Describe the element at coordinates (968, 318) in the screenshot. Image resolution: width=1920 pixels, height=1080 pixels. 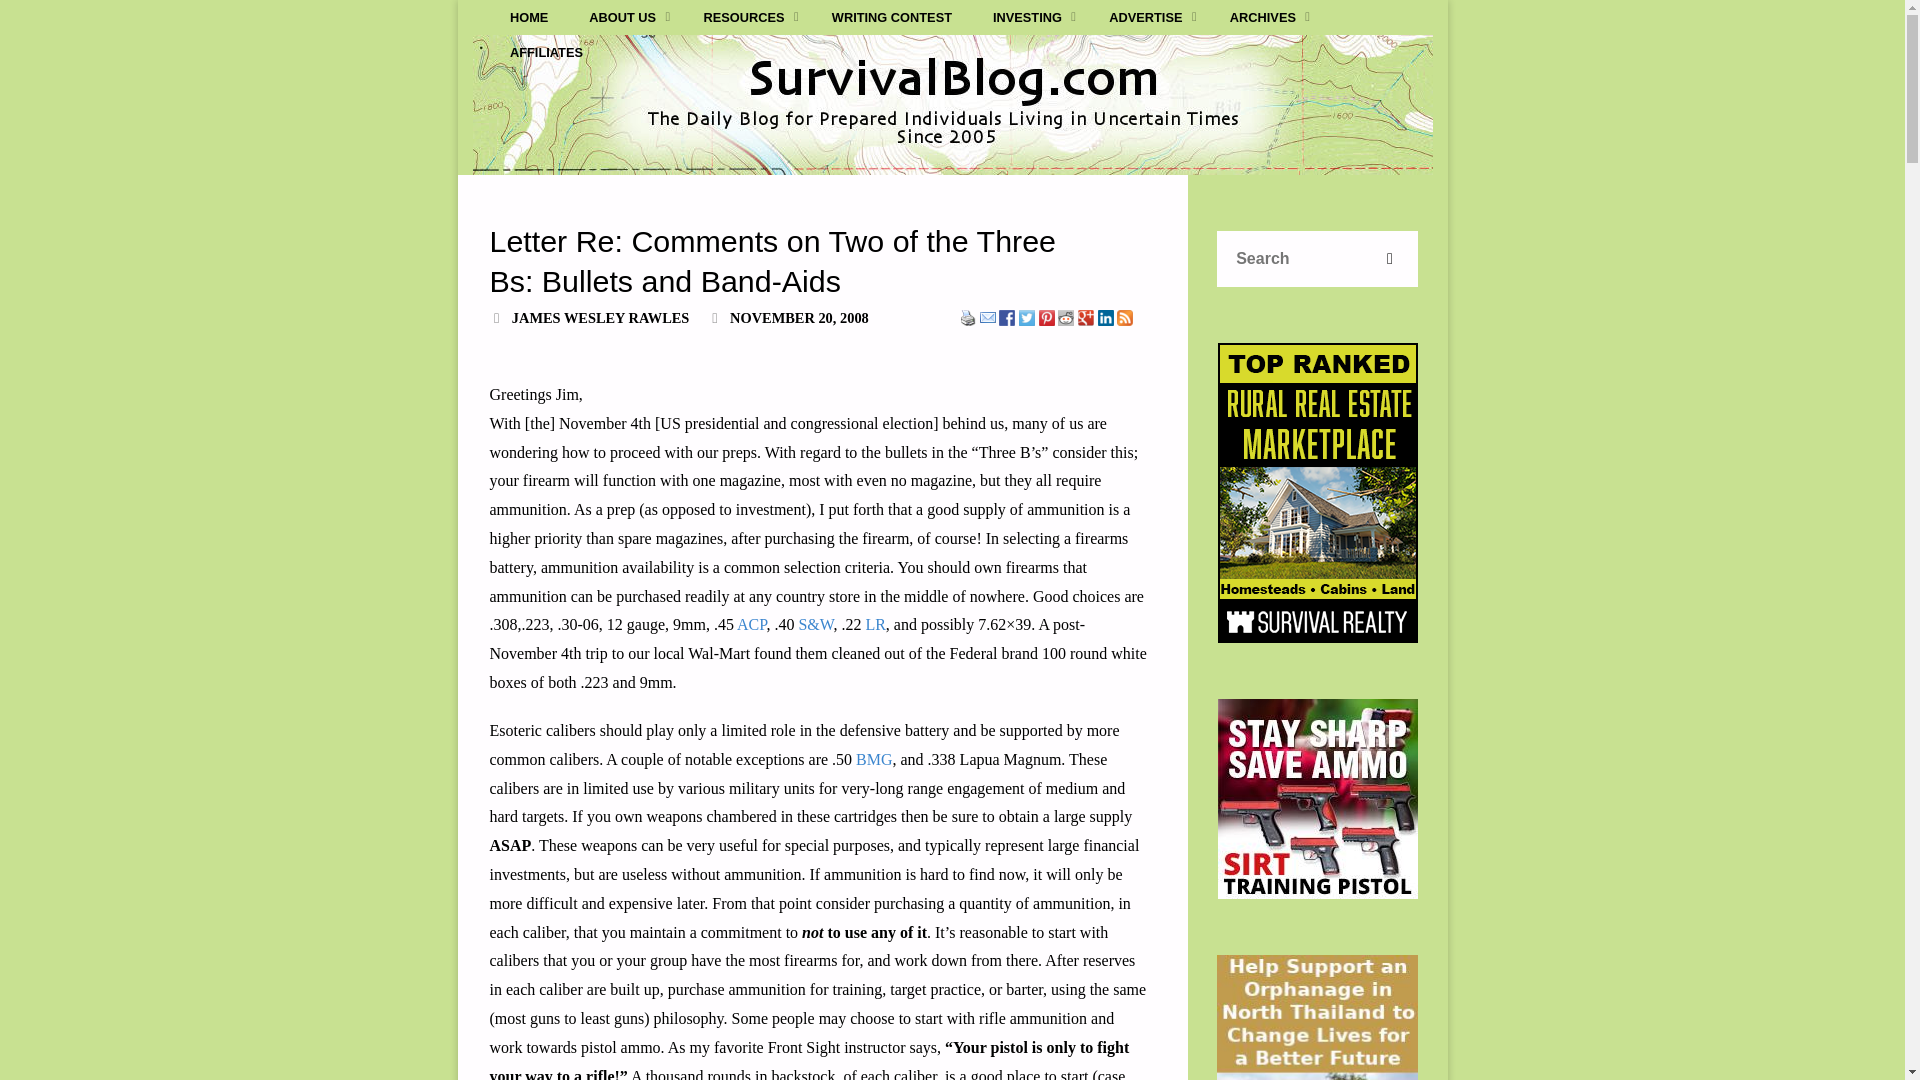
I see `Print This Post` at that location.